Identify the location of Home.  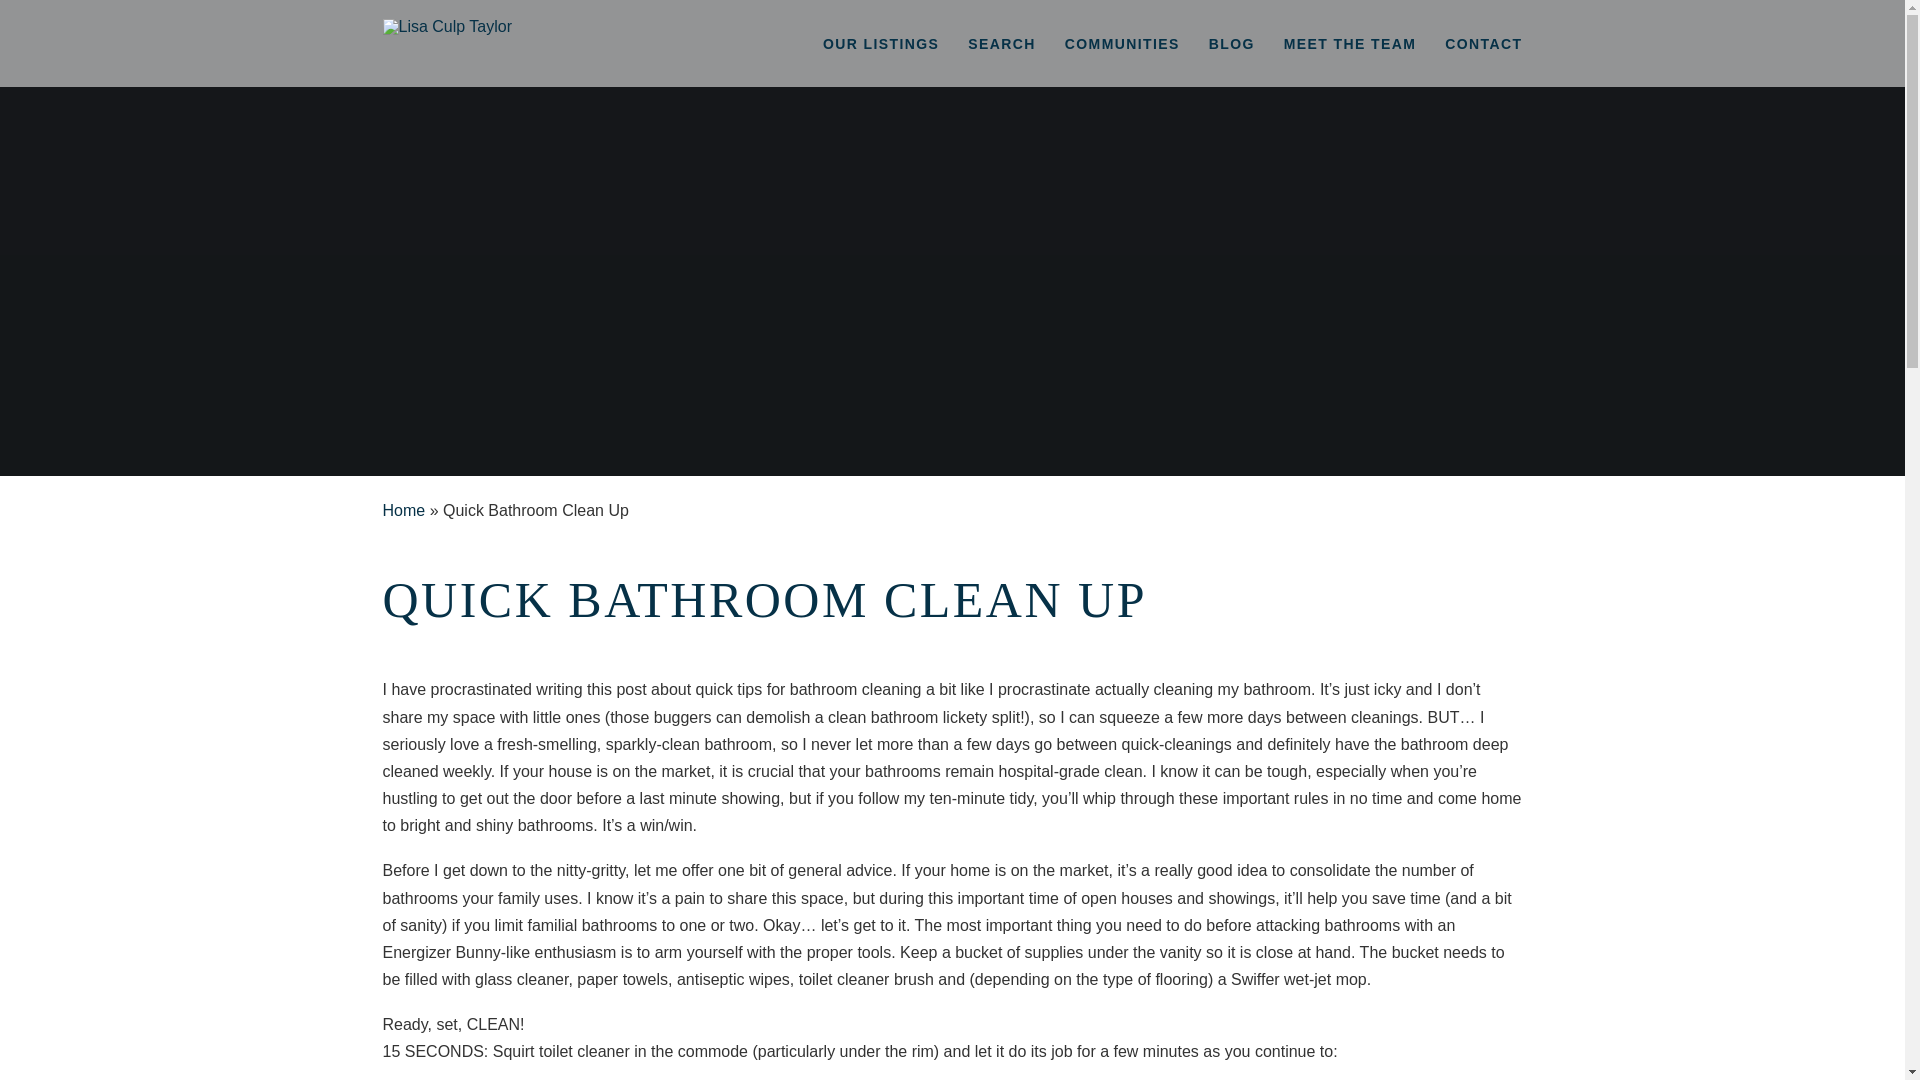
(403, 510).